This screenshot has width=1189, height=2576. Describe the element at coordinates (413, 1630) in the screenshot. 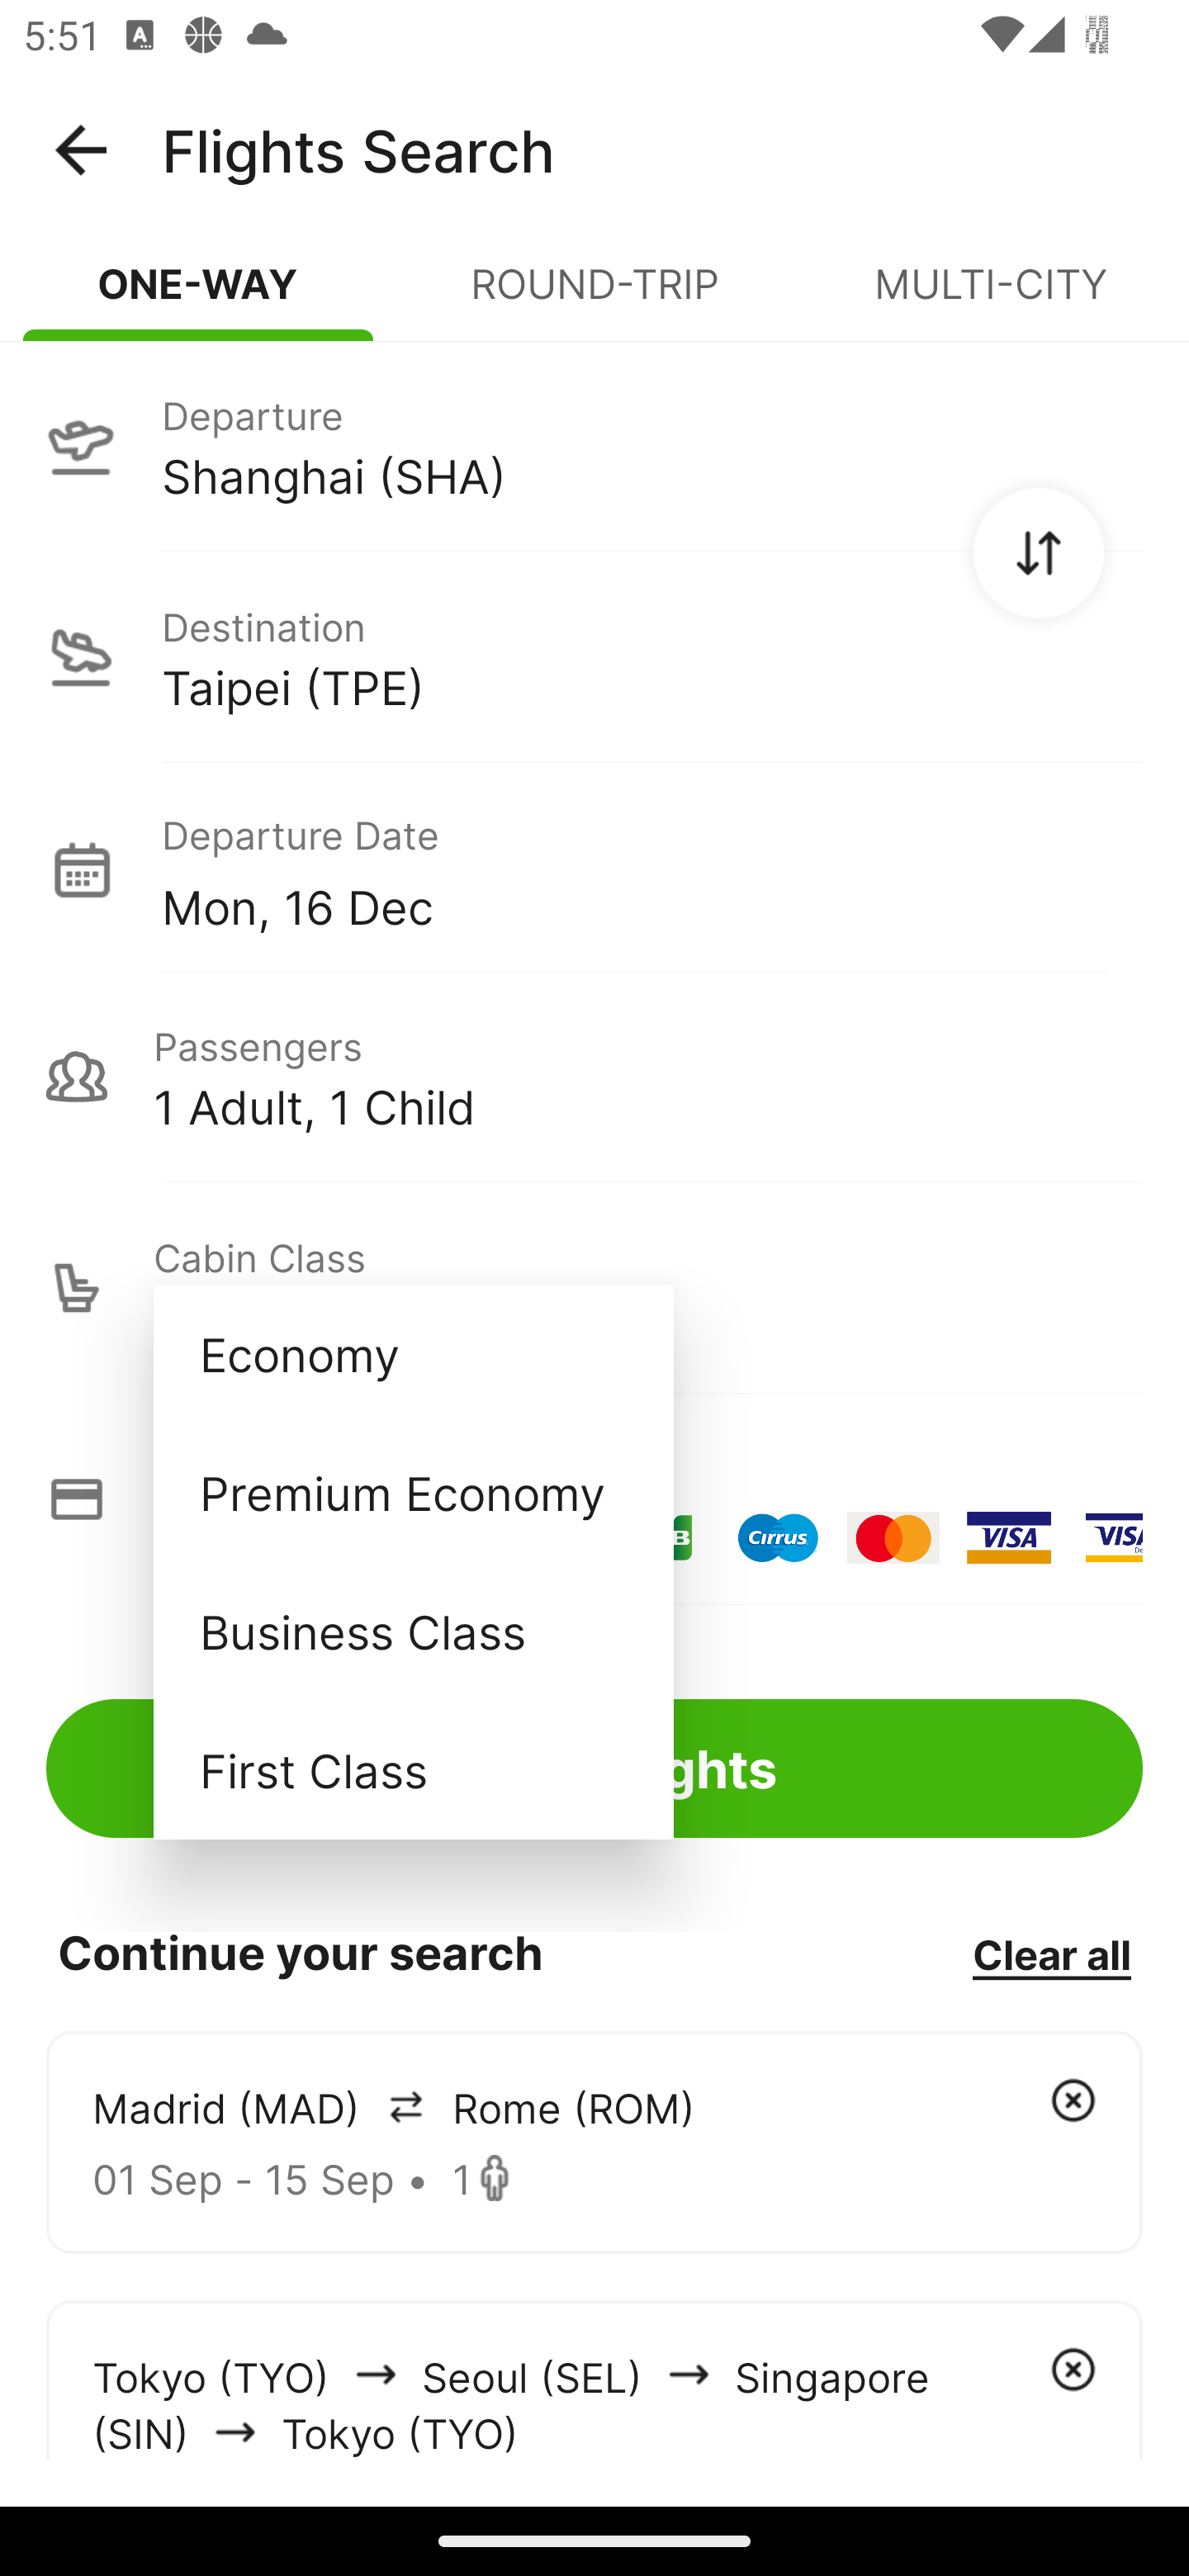

I see `Business Class` at that location.